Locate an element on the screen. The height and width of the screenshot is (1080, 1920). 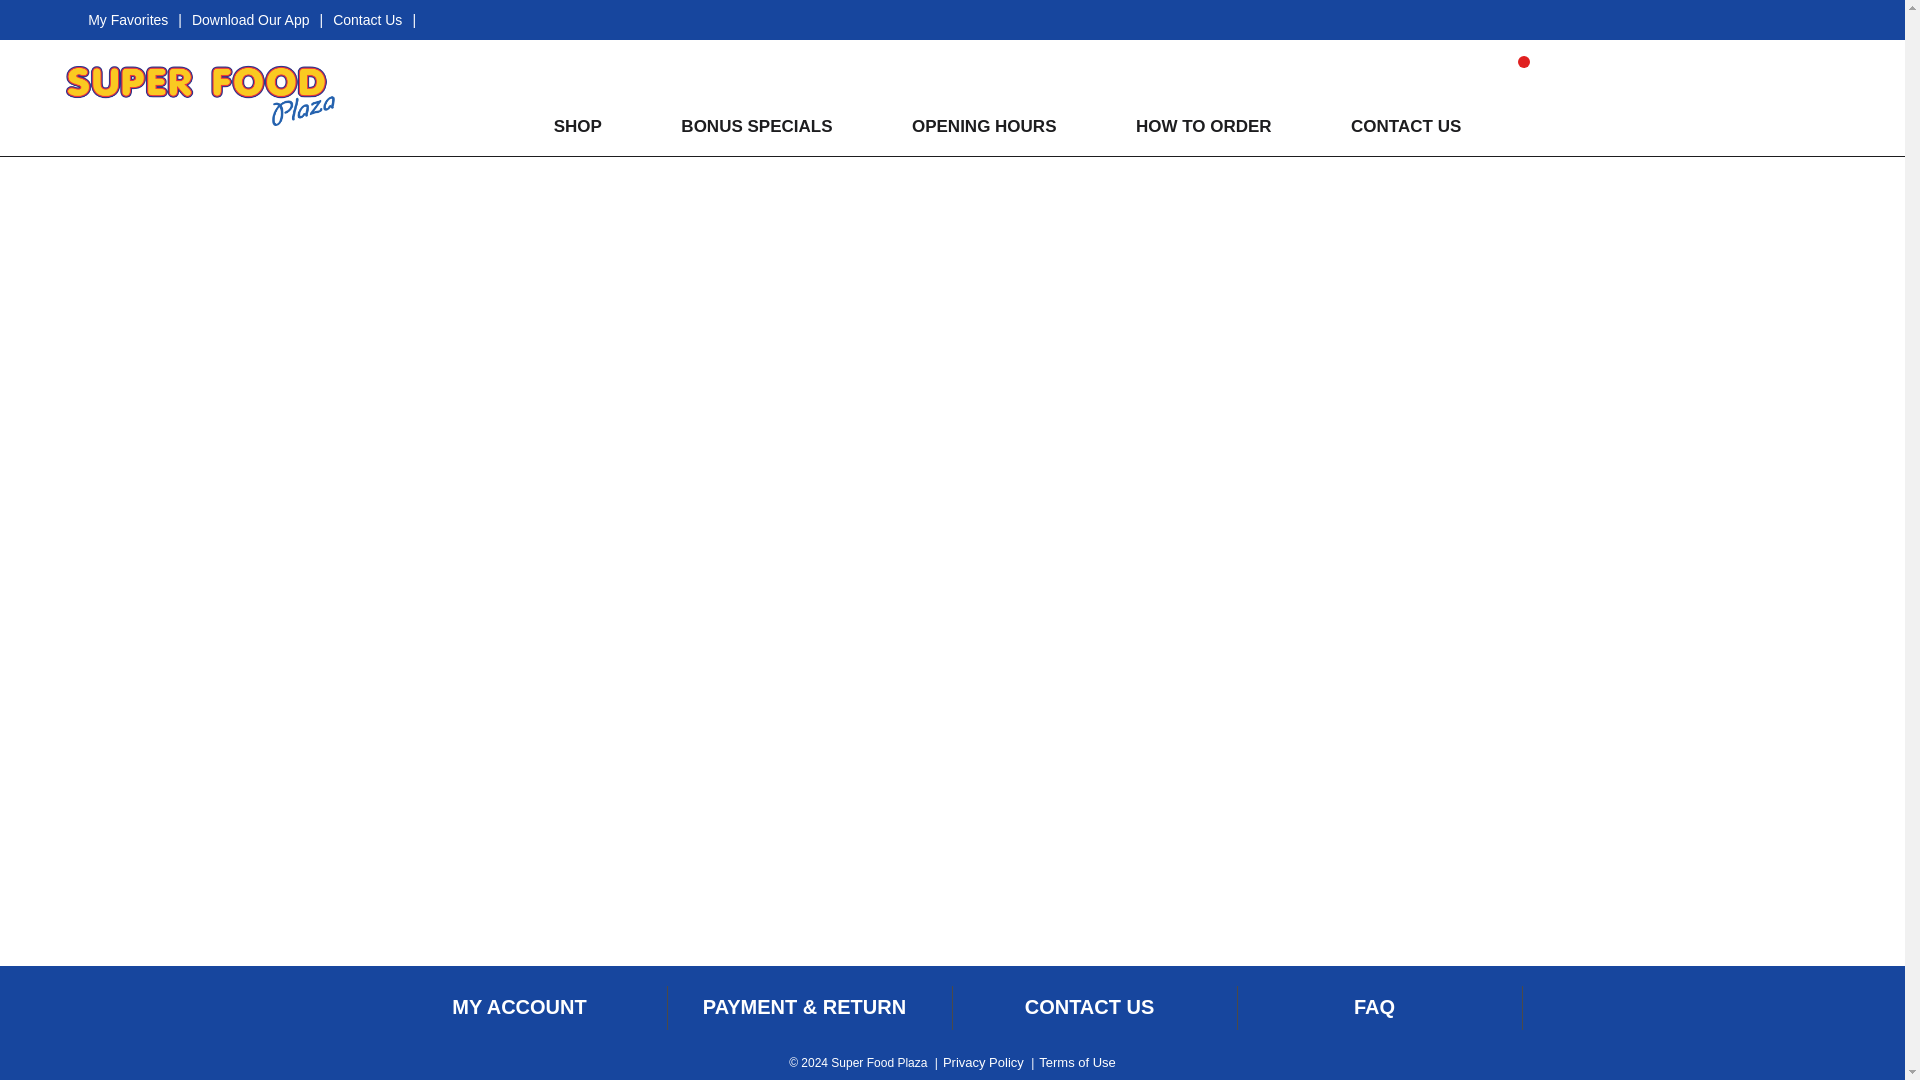
OPENING HOURS is located at coordinates (982, 126).